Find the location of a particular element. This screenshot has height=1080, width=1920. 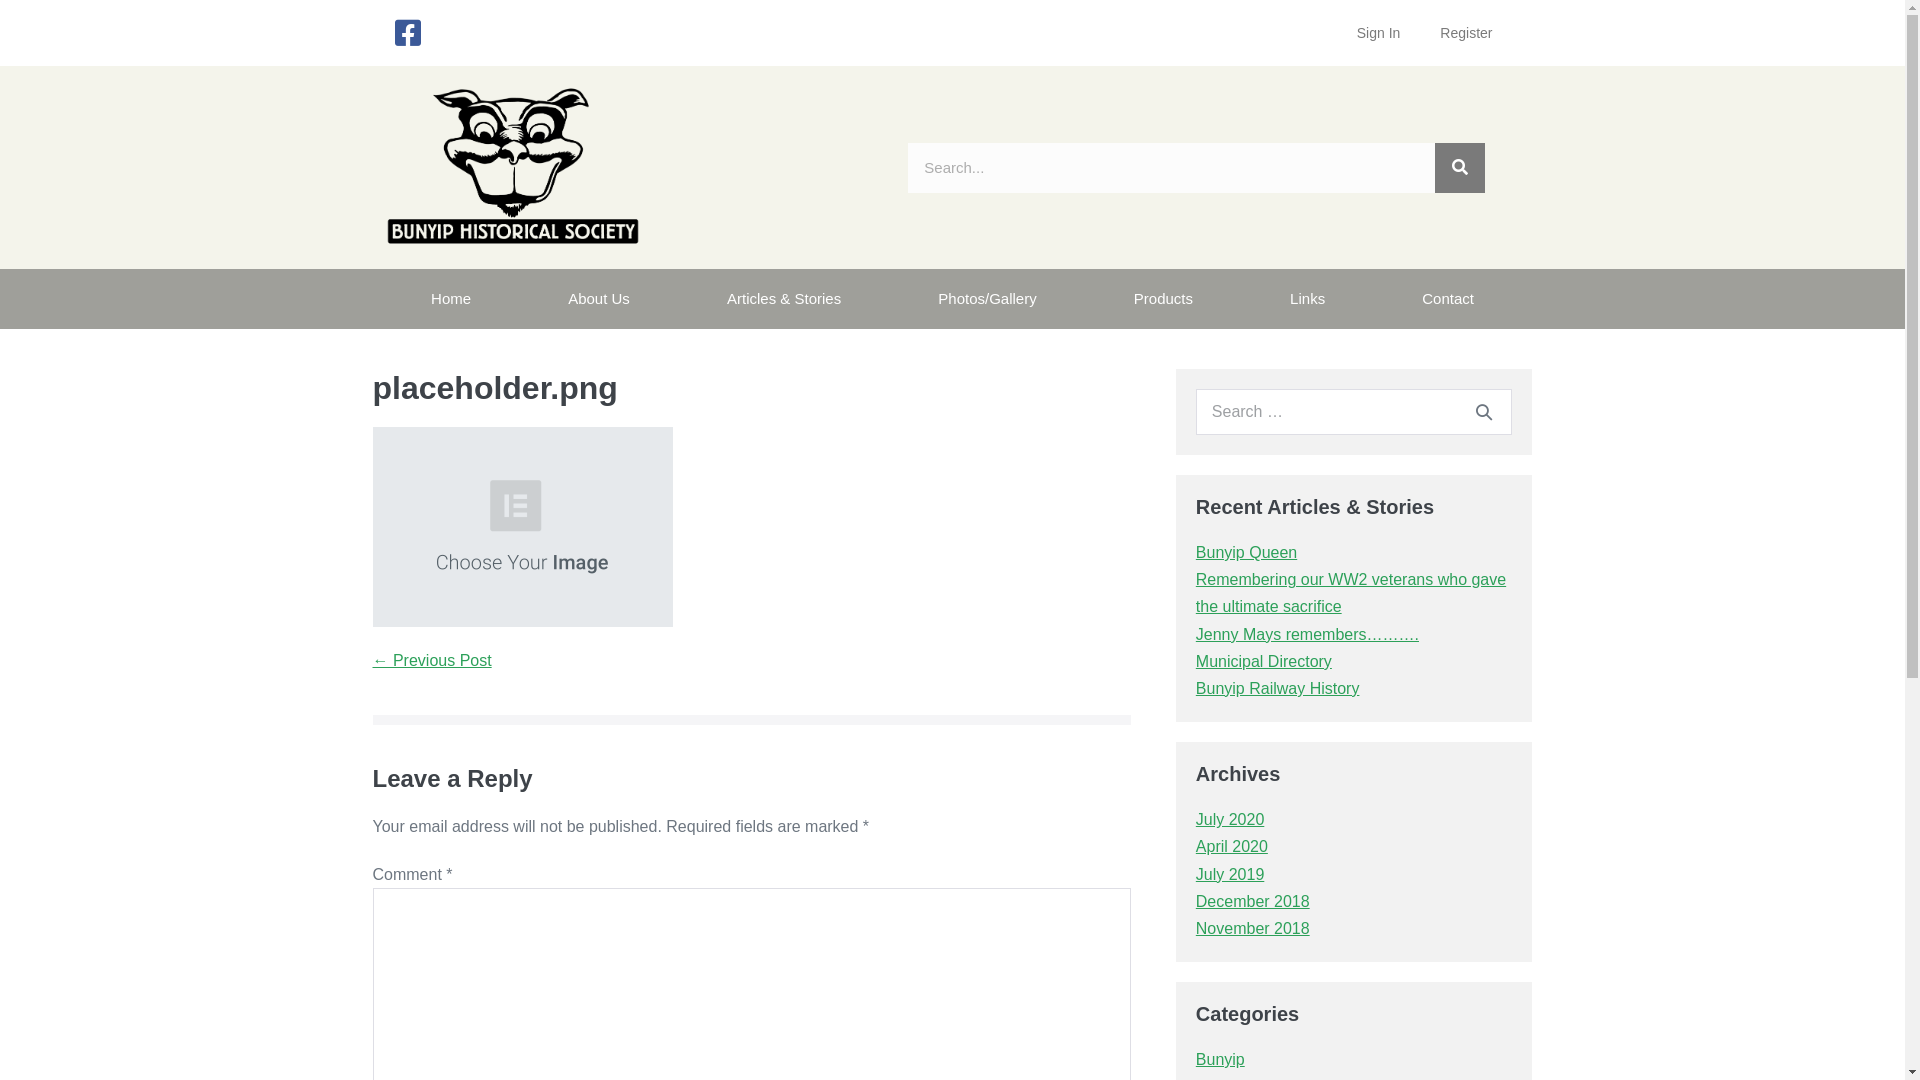

Home is located at coordinates (450, 299).